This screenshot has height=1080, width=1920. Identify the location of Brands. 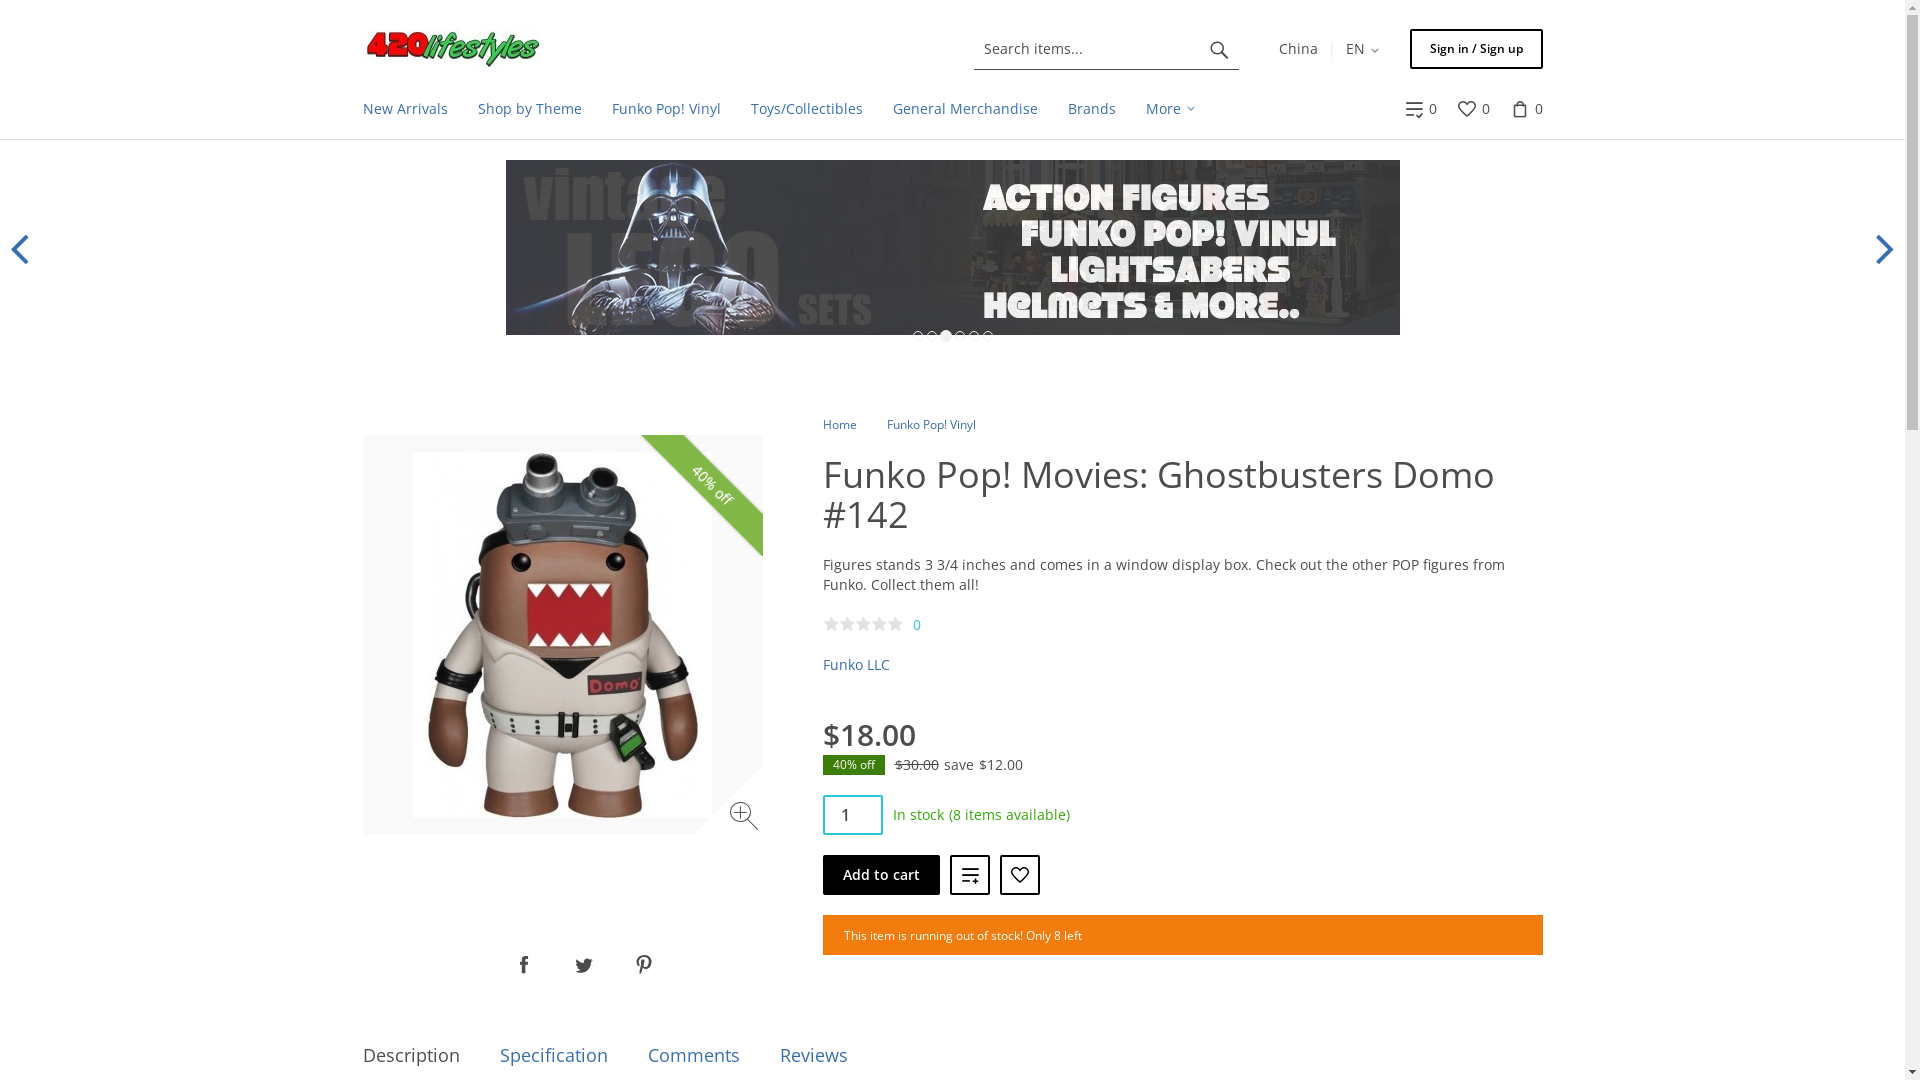
(1091, 109).